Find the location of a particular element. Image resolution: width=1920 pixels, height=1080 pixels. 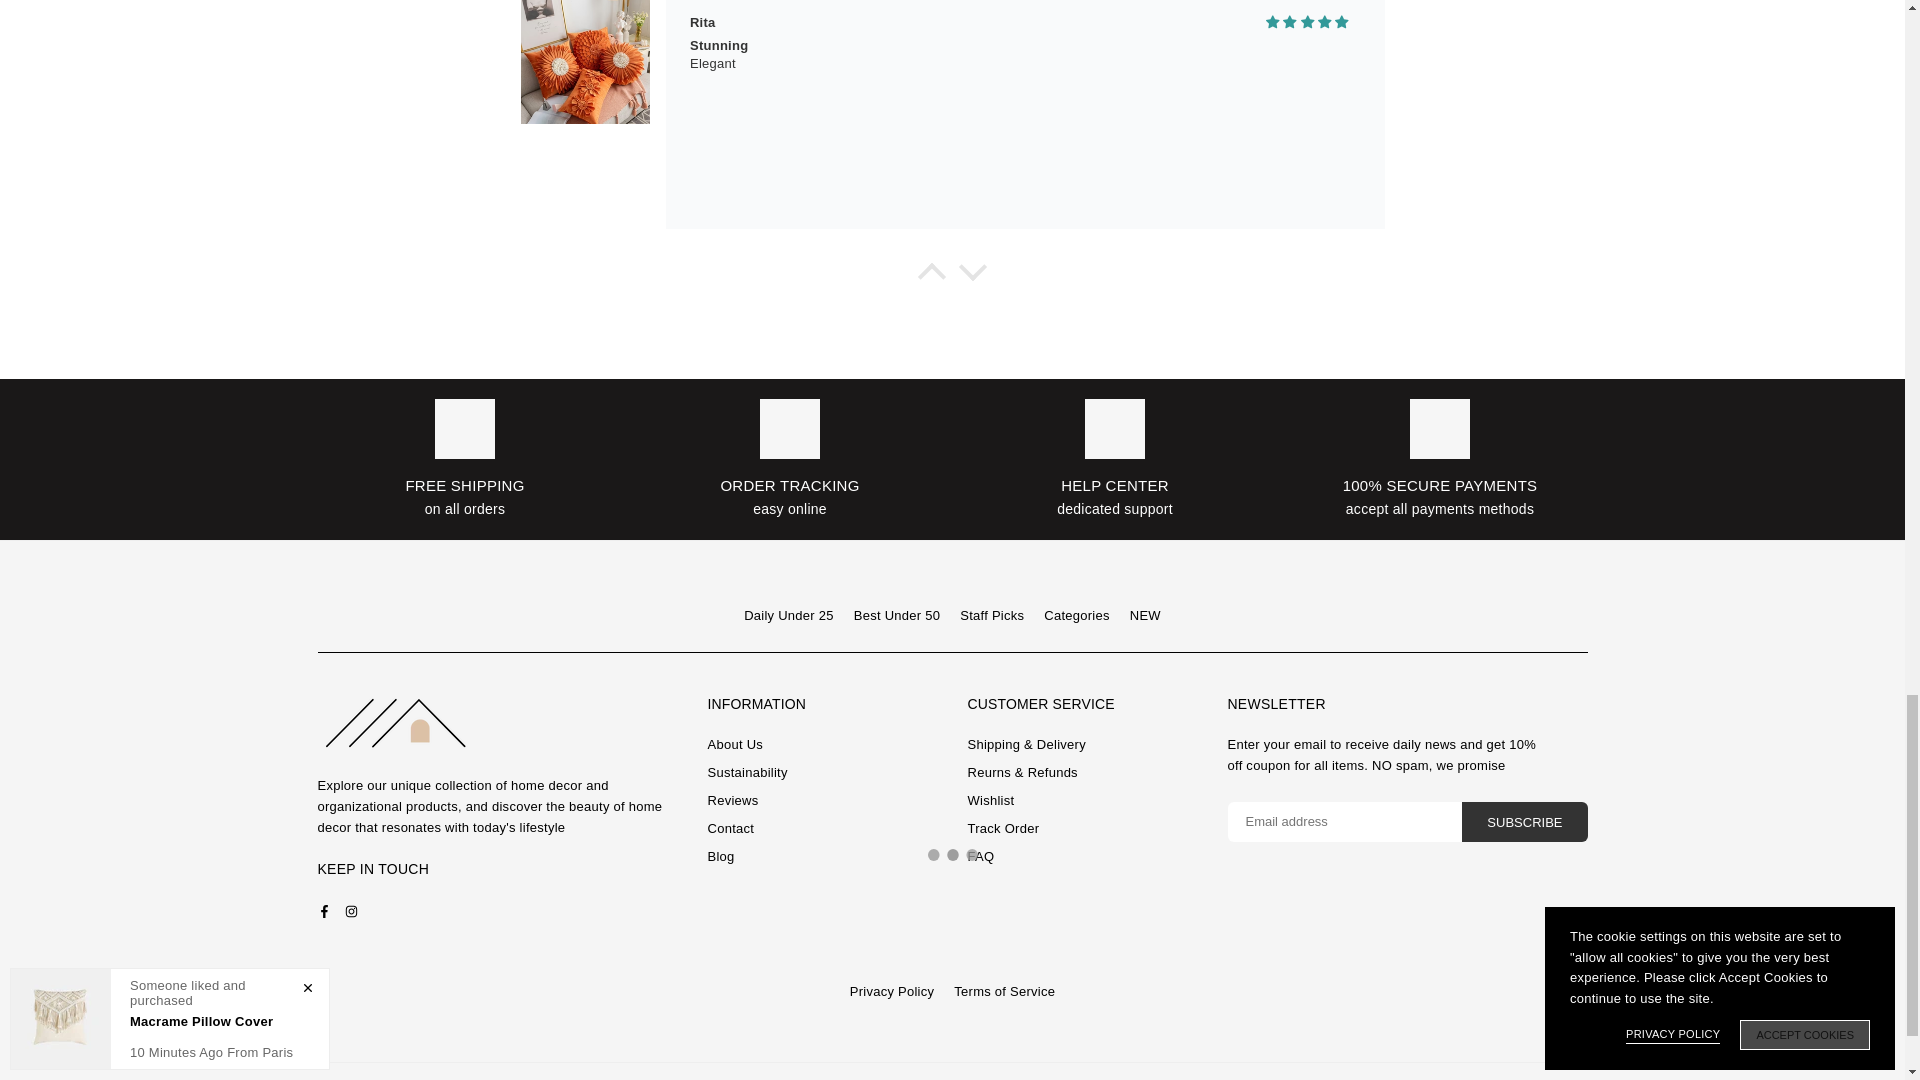

SUBSCRIBE is located at coordinates (1524, 822).